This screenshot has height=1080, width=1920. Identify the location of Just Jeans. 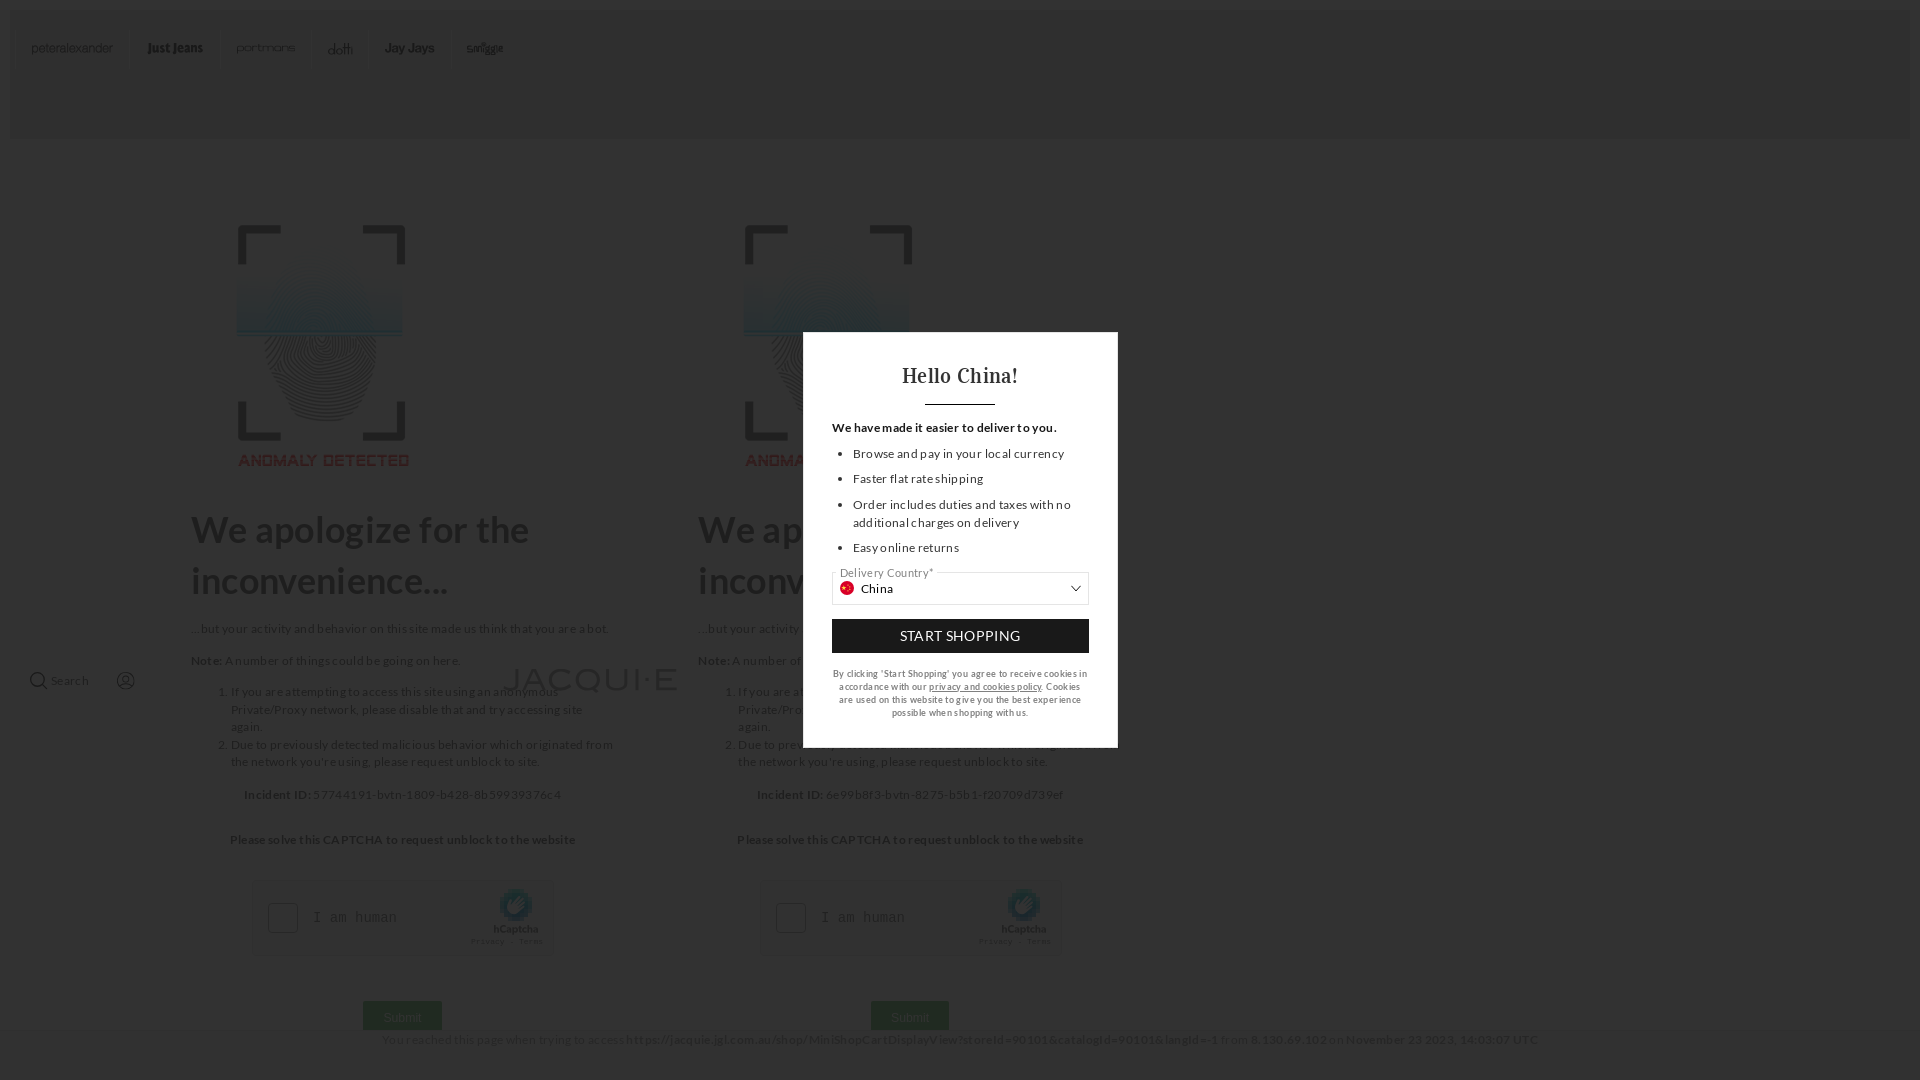
(174, 50).